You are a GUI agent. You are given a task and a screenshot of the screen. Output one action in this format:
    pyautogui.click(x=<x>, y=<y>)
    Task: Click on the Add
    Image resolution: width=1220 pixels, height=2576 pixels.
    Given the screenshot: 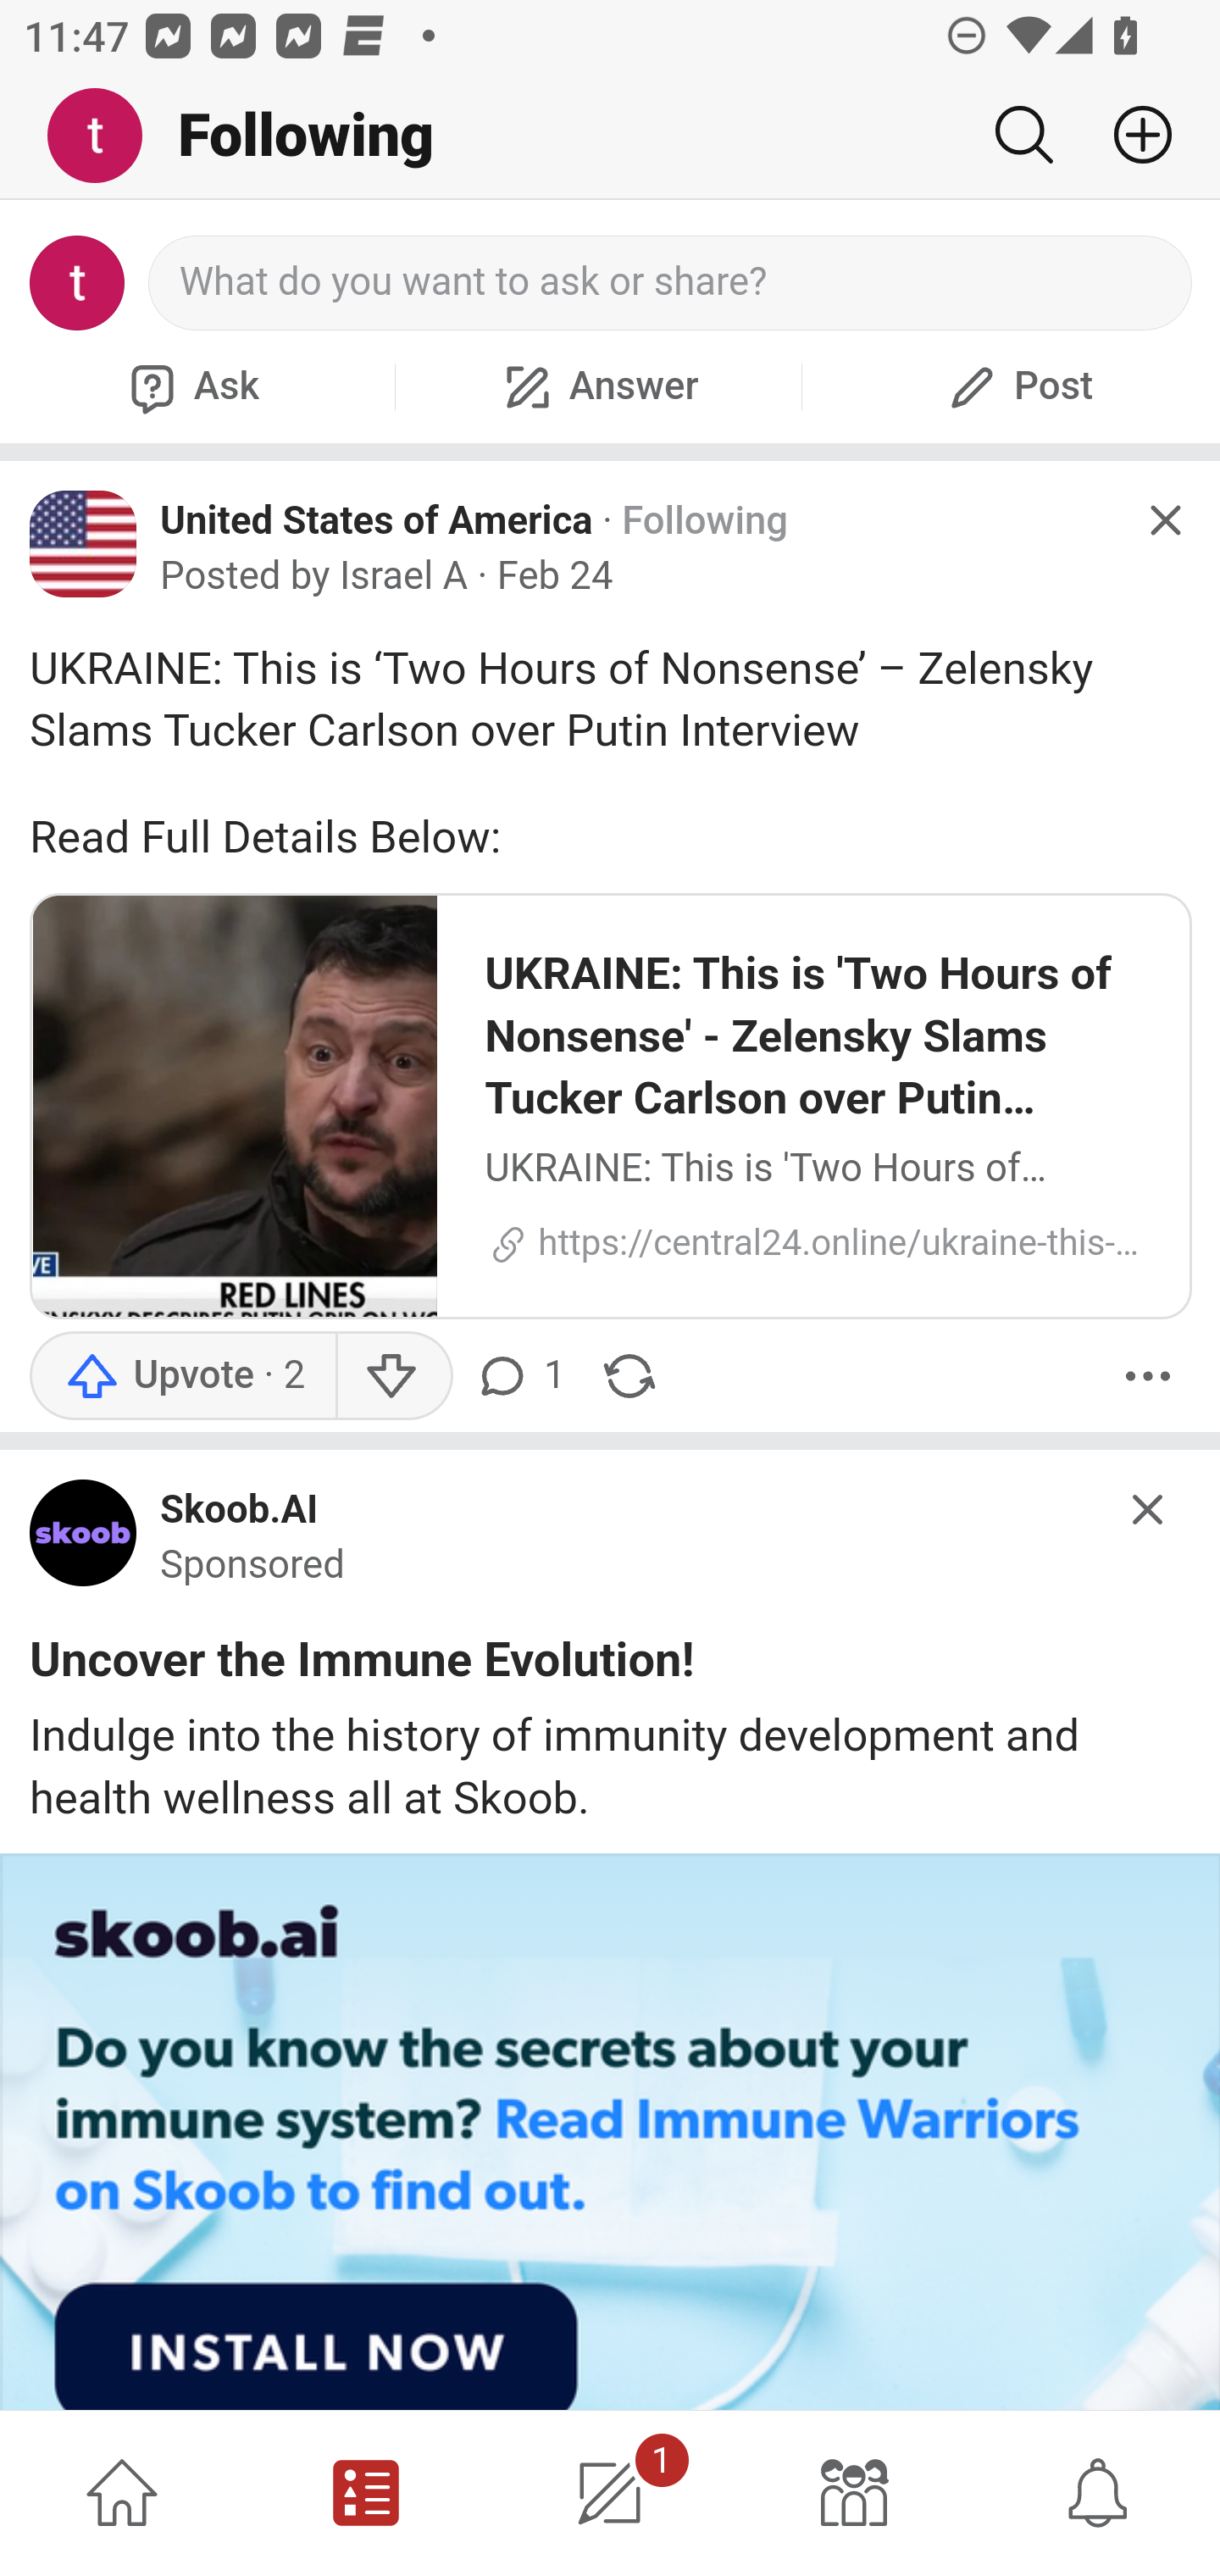 What is the action you would take?
    pyautogui.click(x=1130, y=135)
    